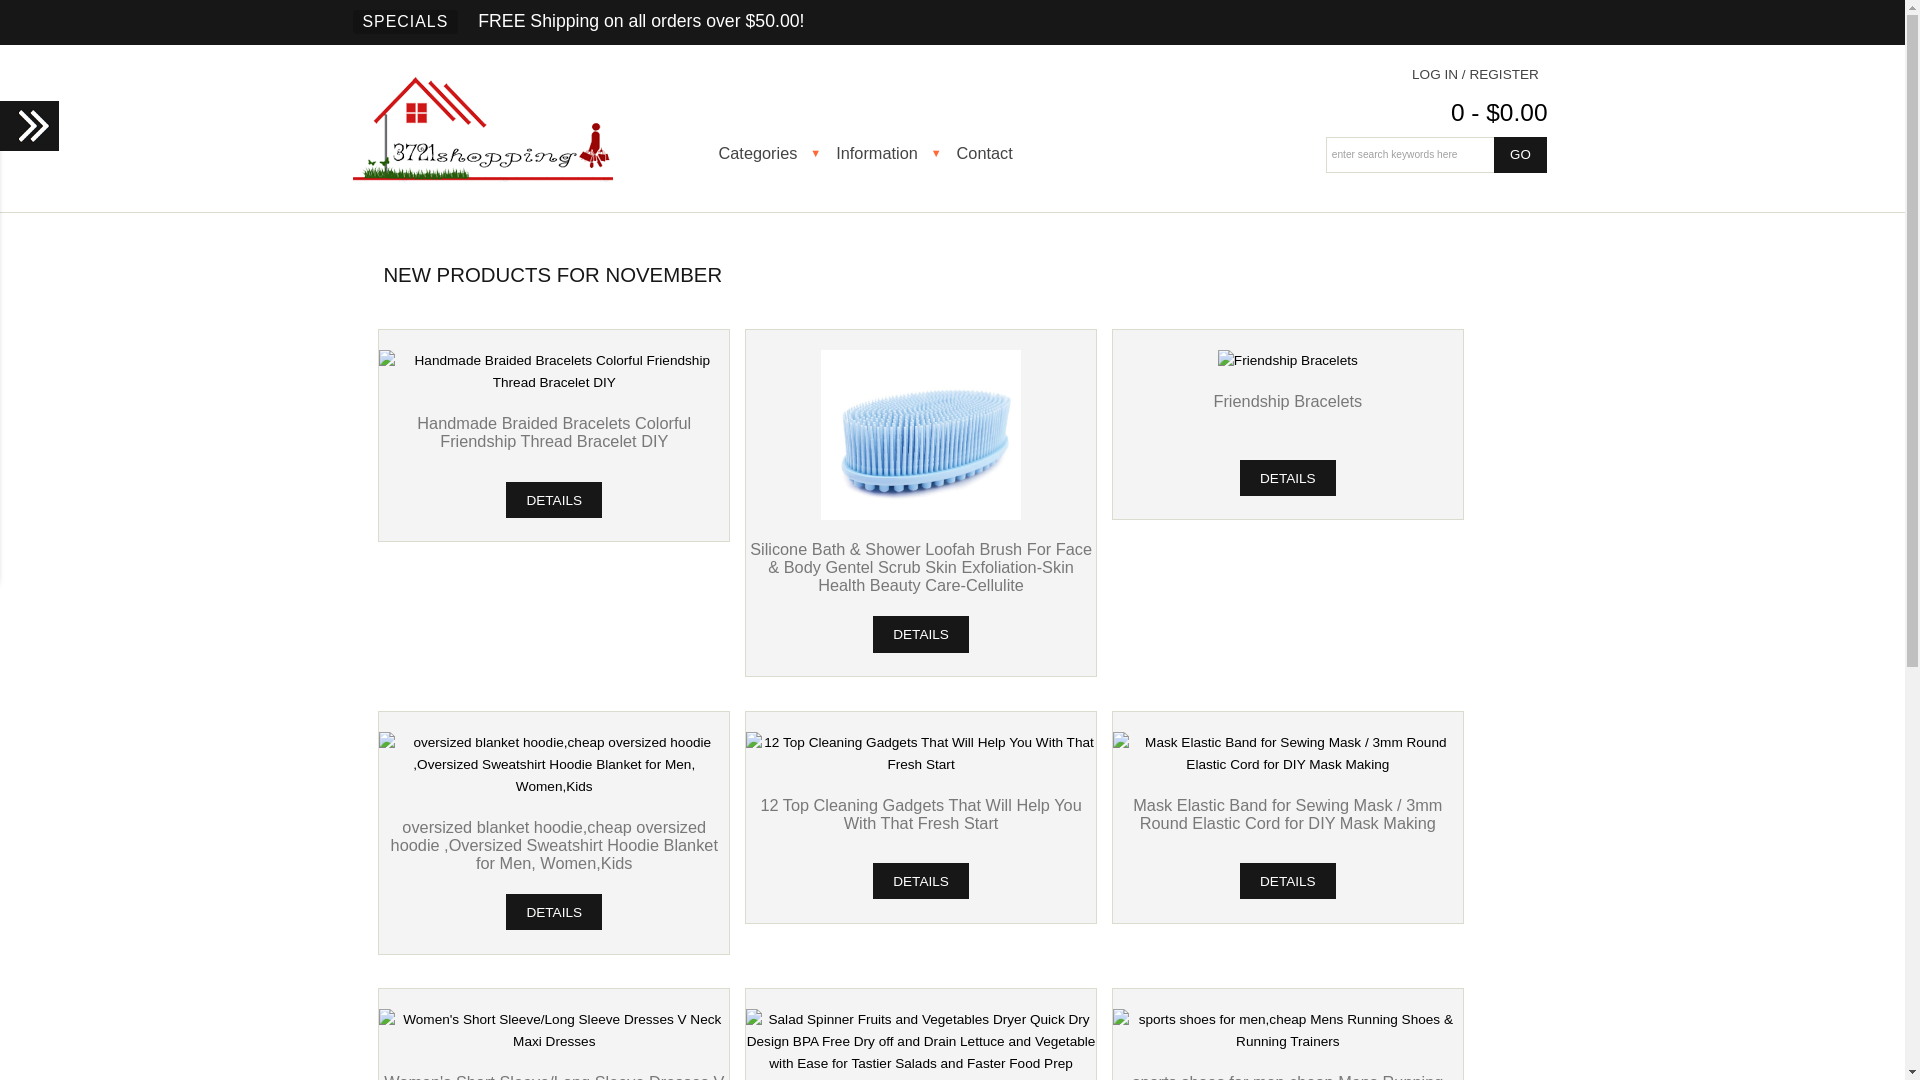  Describe the element at coordinates (920, 634) in the screenshot. I see ` DETAILS ` at that location.